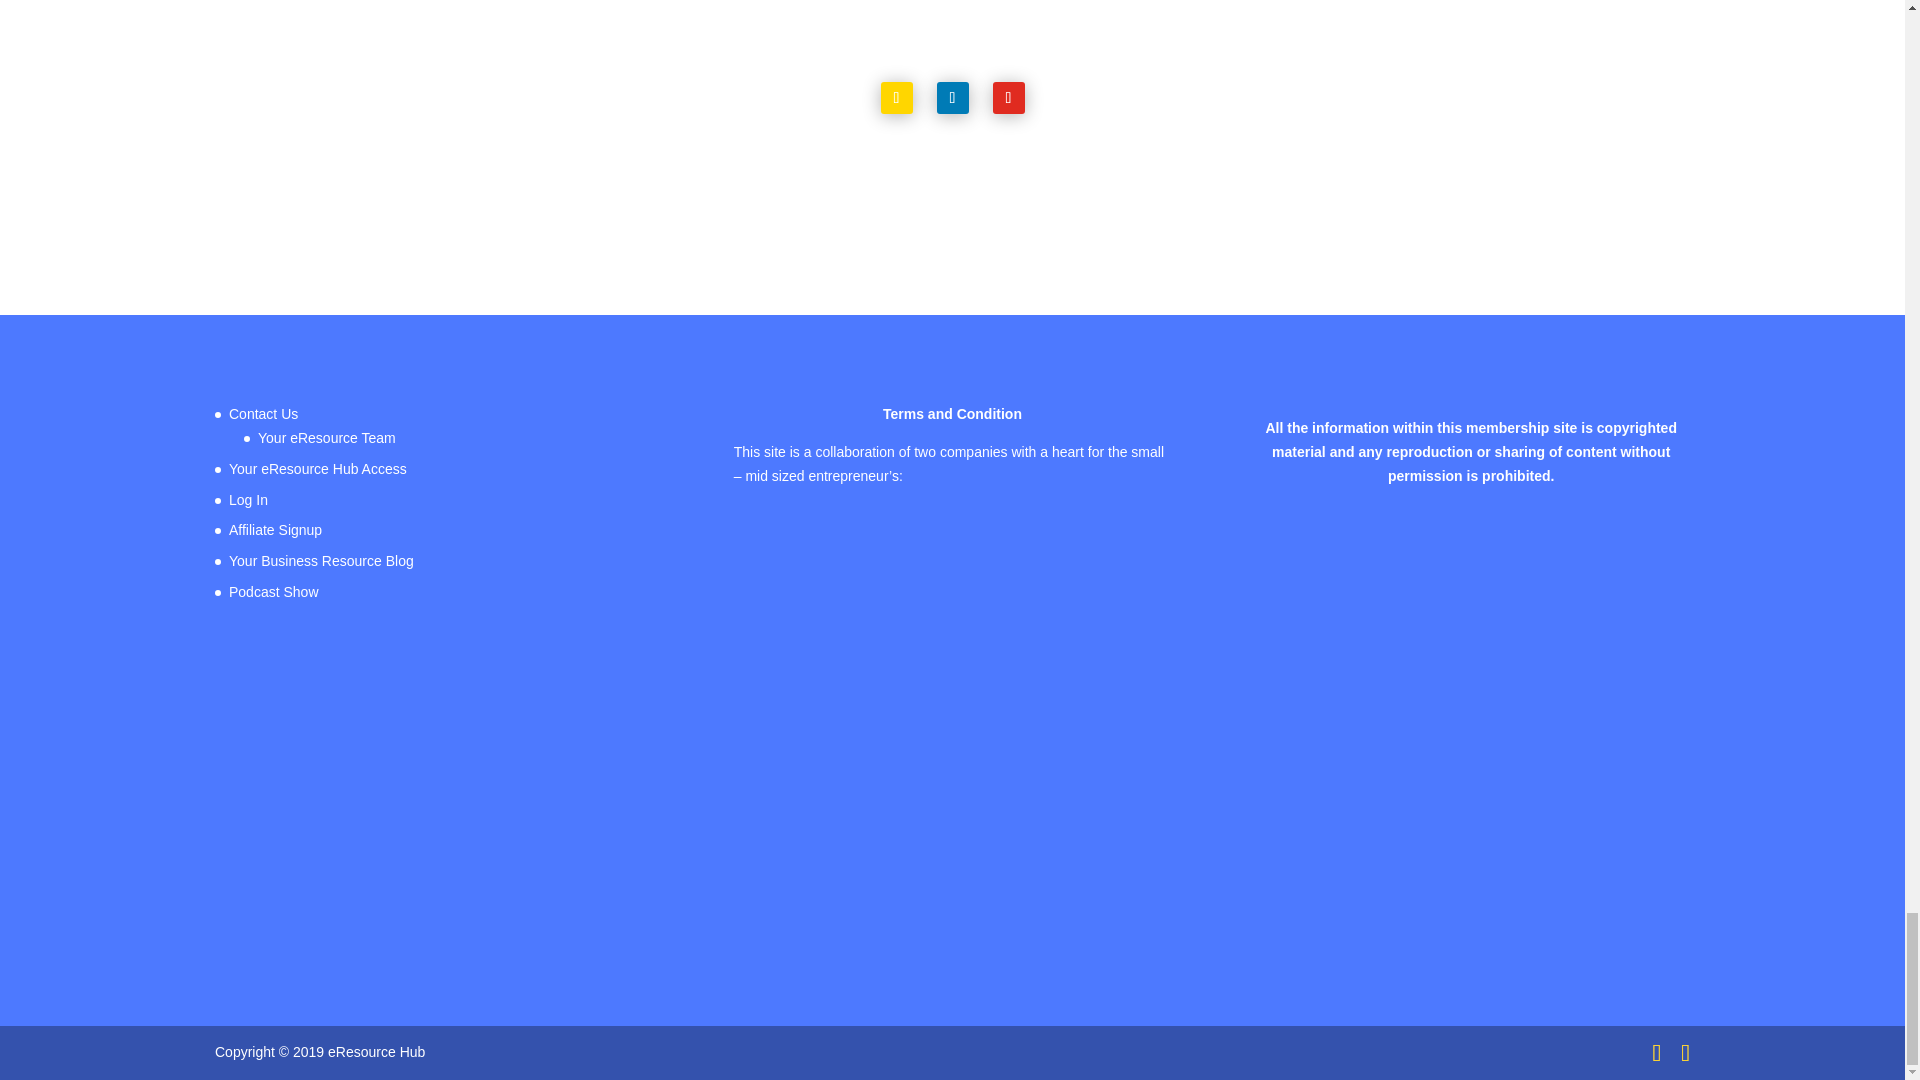 The height and width of the screenshot is (1080, 1920). I want to click on Follow on LinkedIn, so click(952, 98).